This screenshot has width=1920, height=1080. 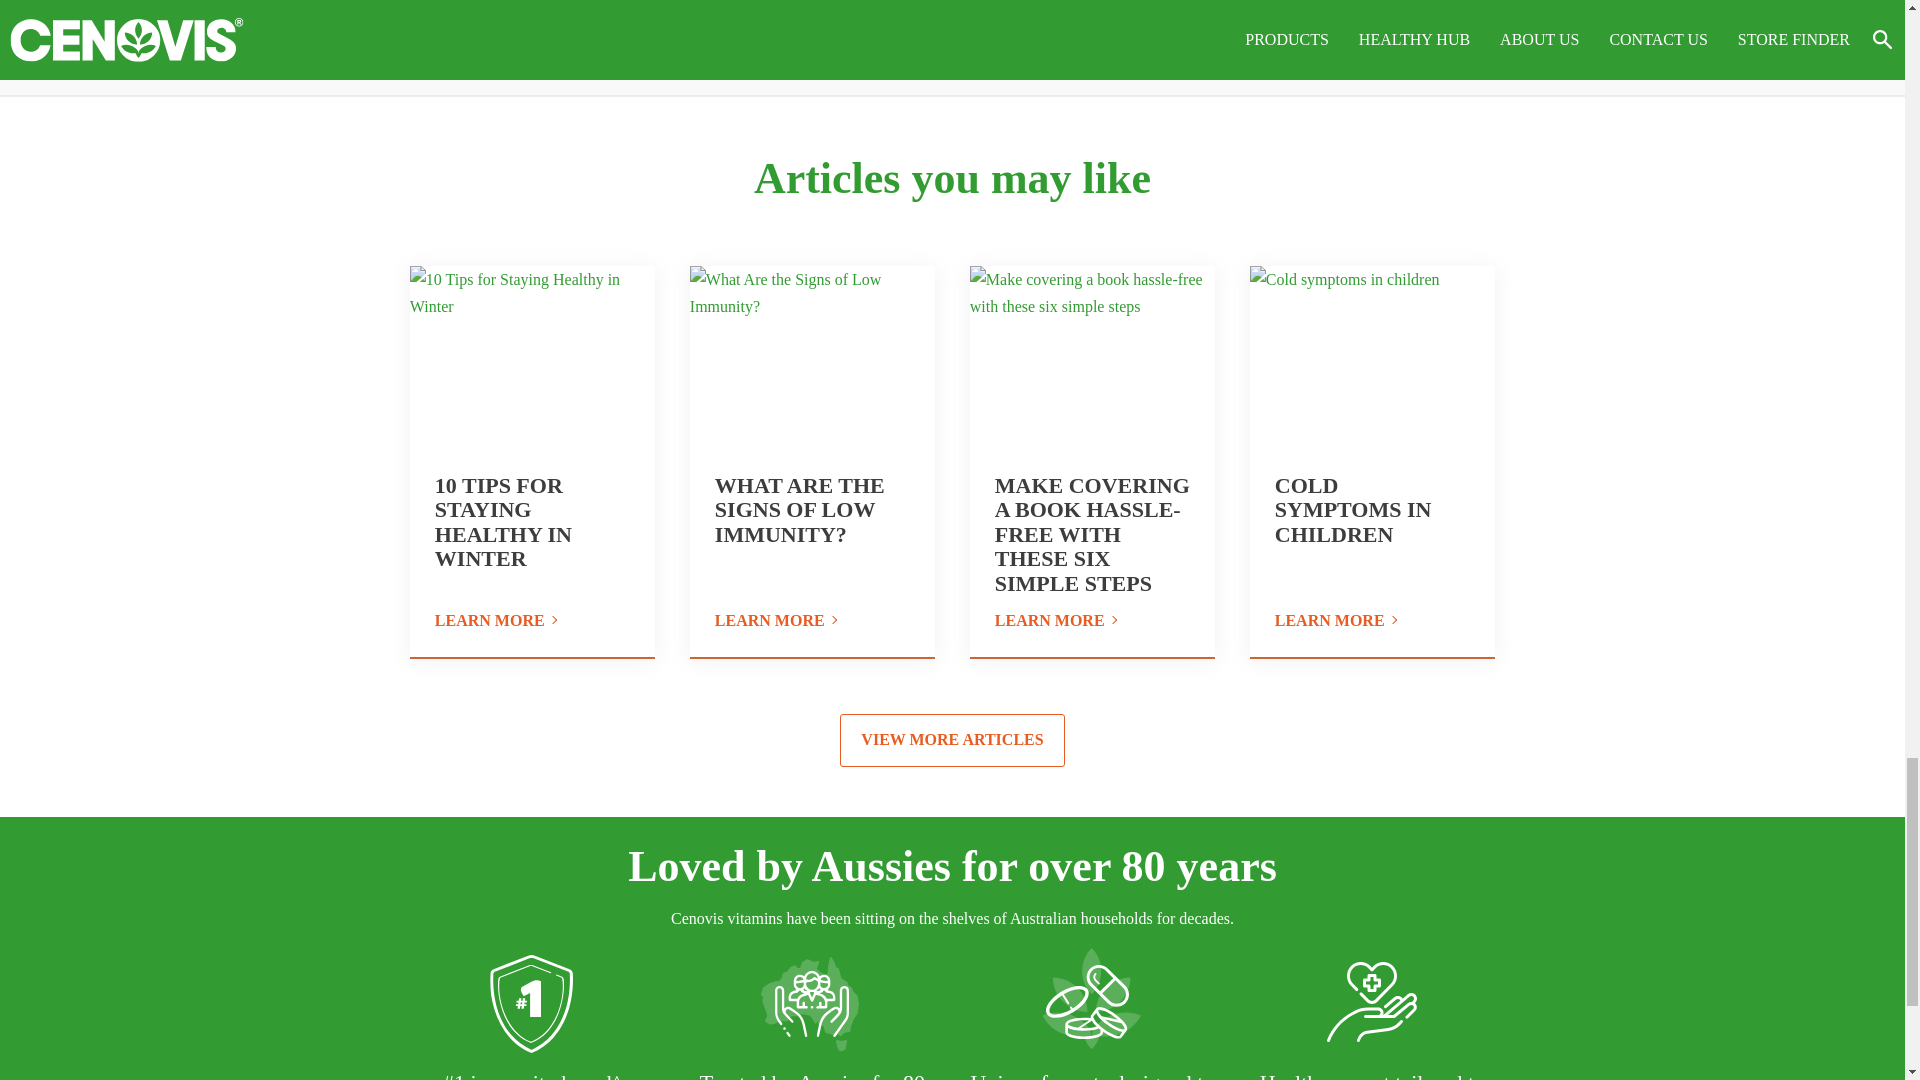 What do you see at coordinates (504, 522) in the screenshot?
I see `10 TIPS FOR STAYING HEALTHY IN WINTER` at bounding box center [504, 522].